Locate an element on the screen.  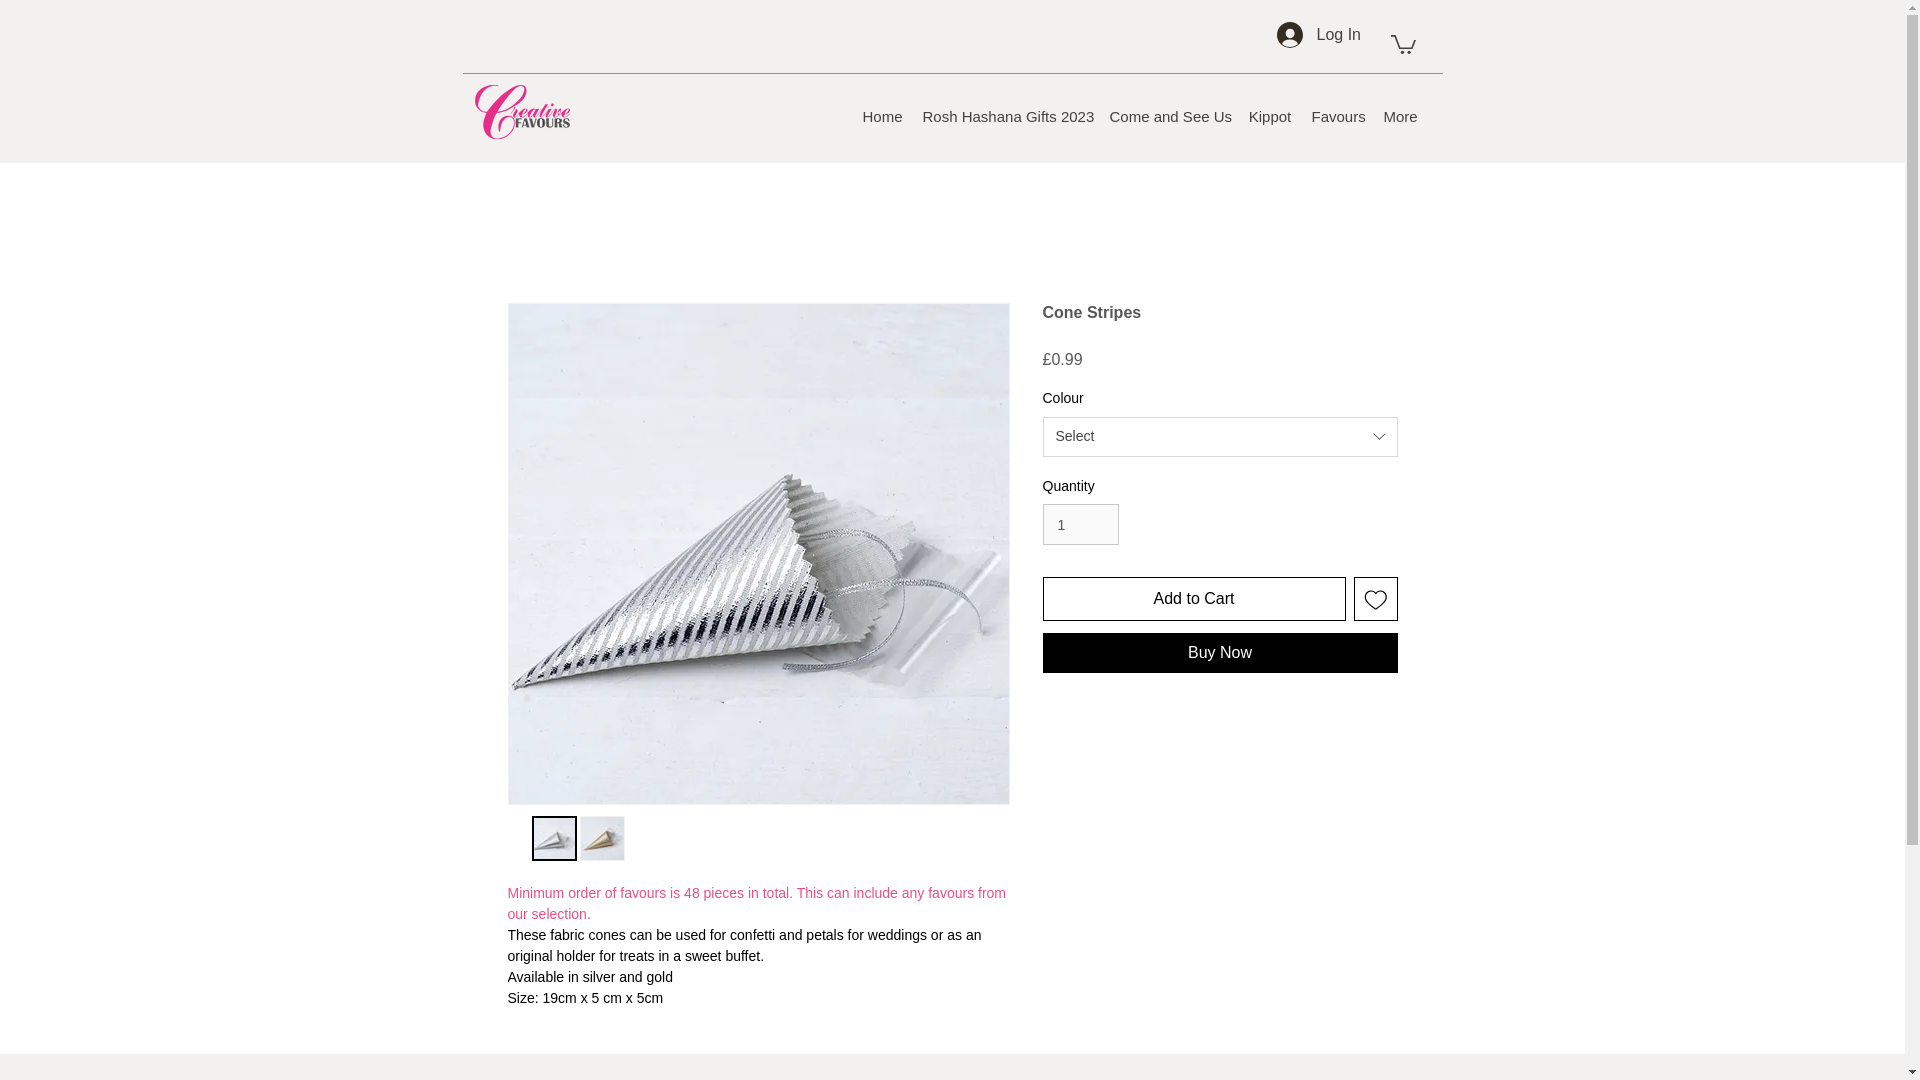
Home is located at coordinates (882, 117).